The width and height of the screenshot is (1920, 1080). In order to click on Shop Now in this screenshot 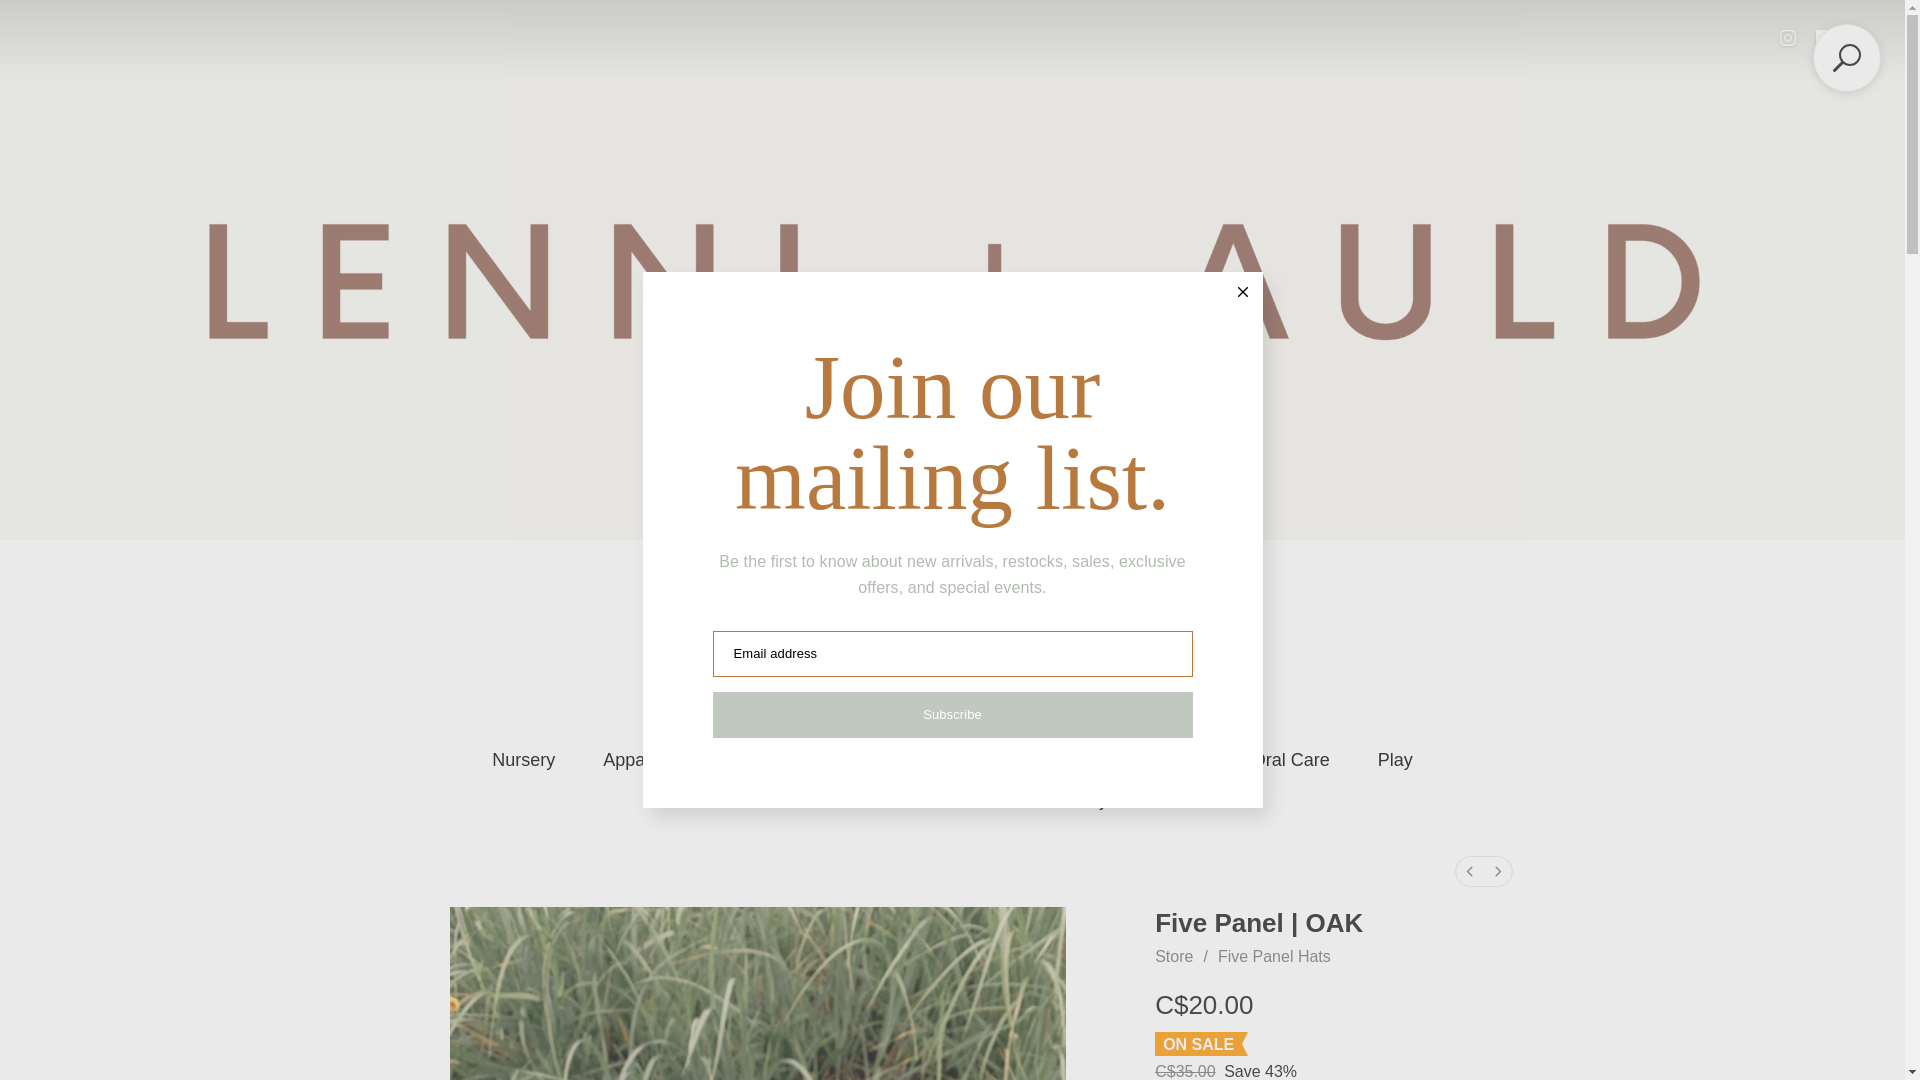, I will do `click(952, 628)`.